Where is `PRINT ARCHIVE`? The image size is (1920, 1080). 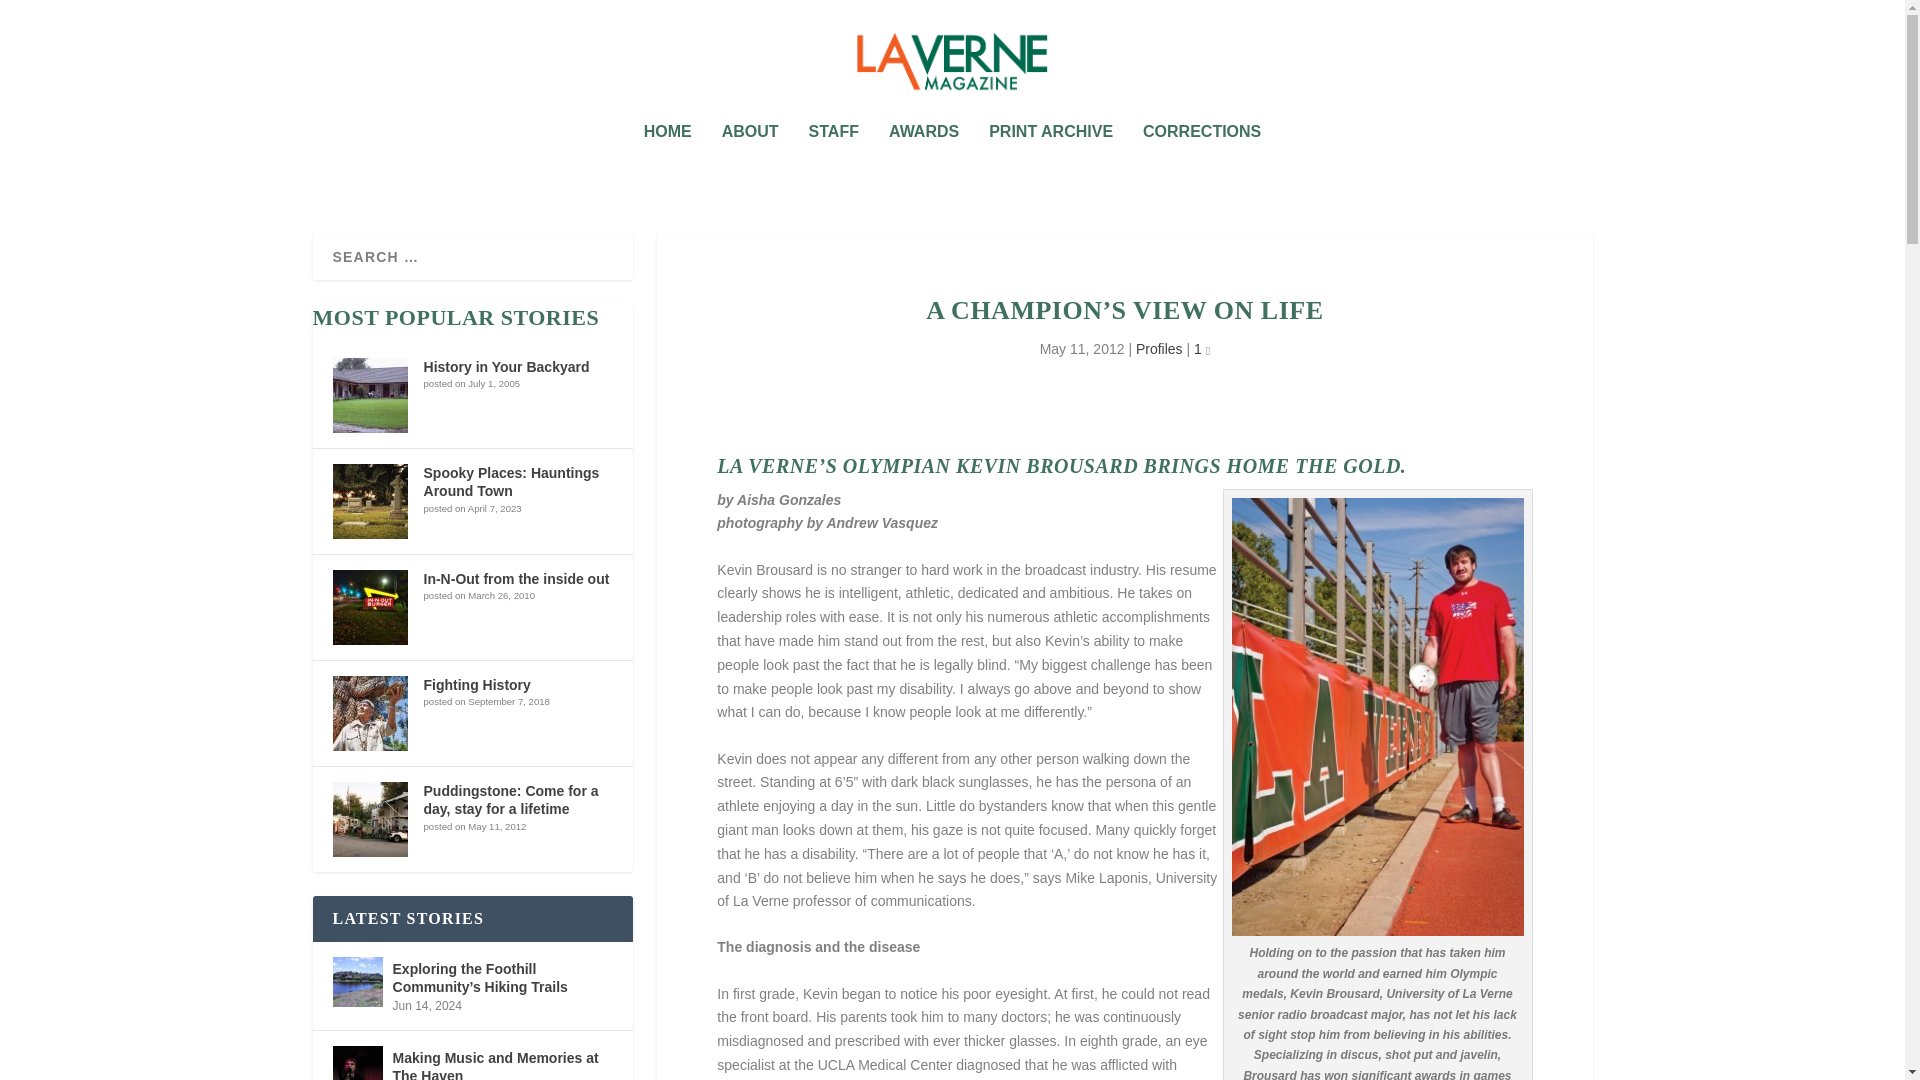
PRINT ARCHIVE is located at coordinates (1050, 159).